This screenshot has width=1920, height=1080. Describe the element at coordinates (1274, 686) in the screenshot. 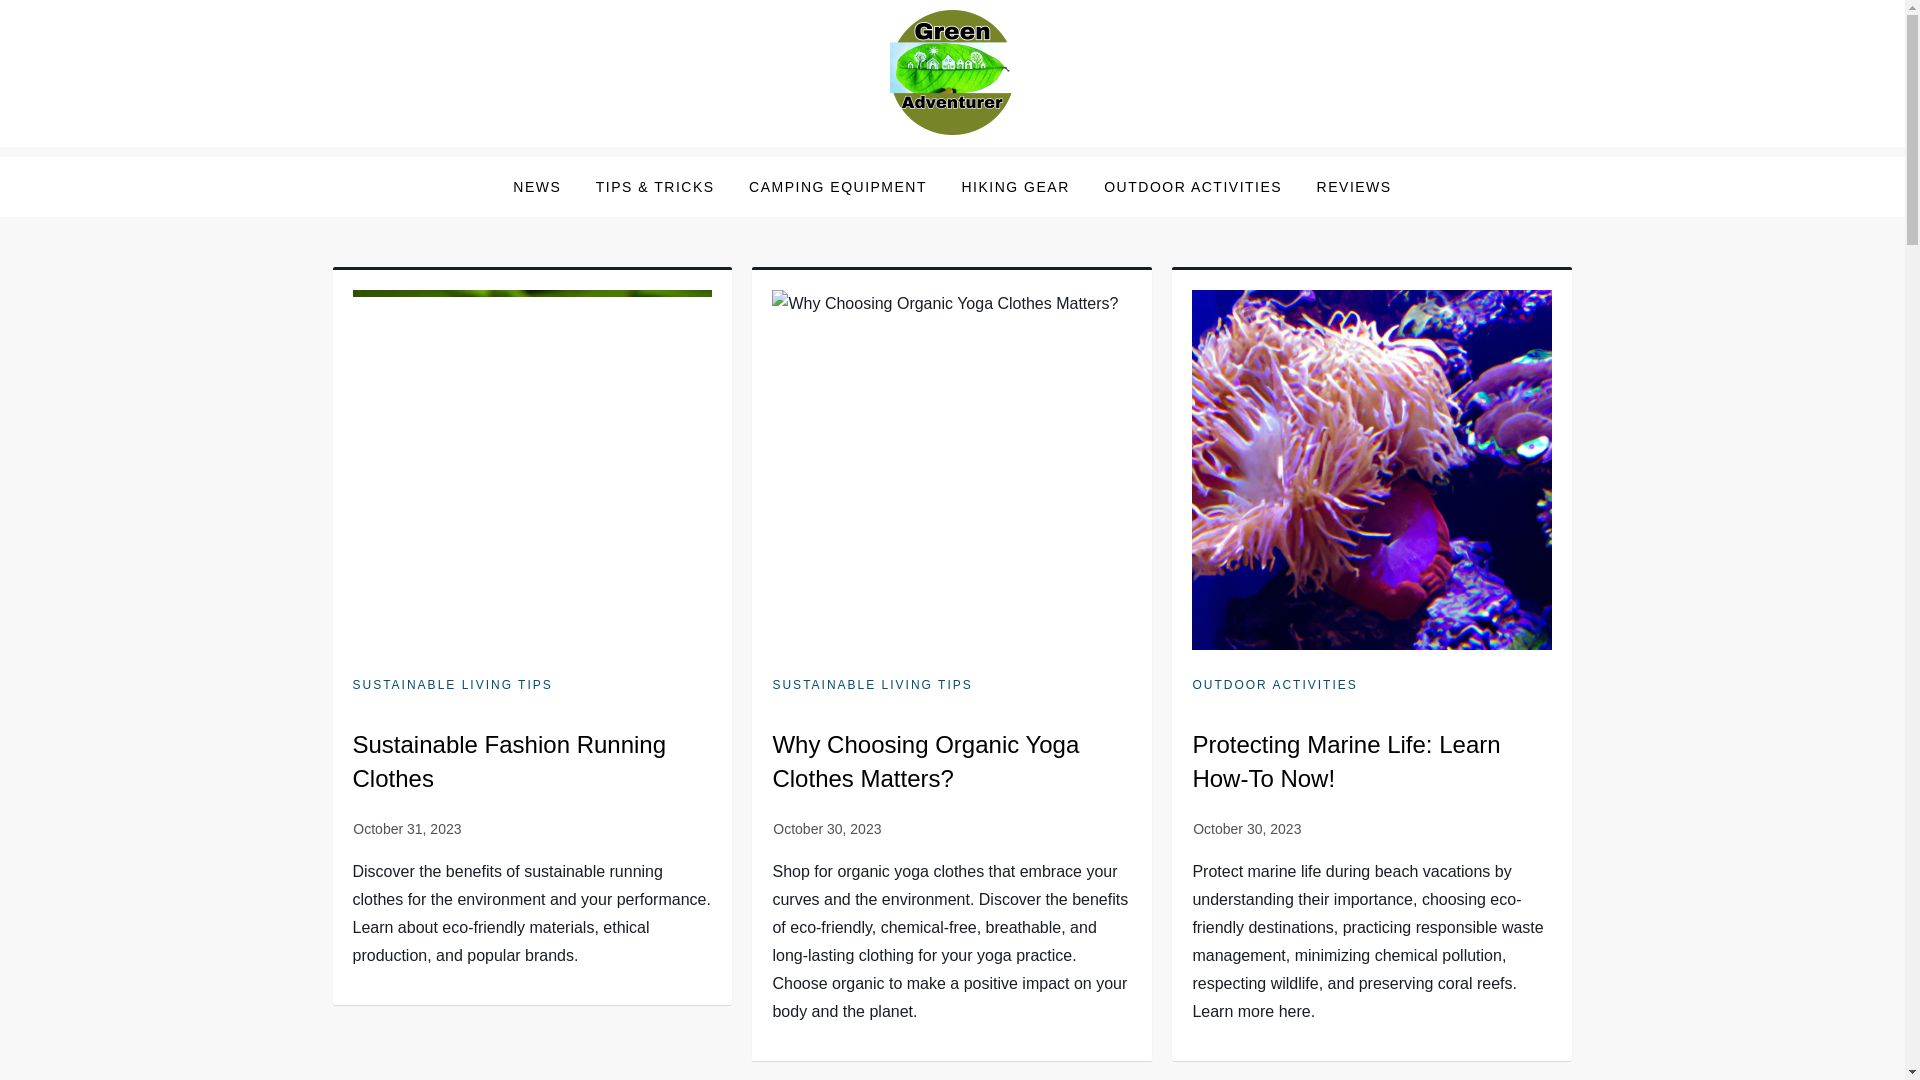

I see `OUTDOOR ACTIVITIES` at that location.